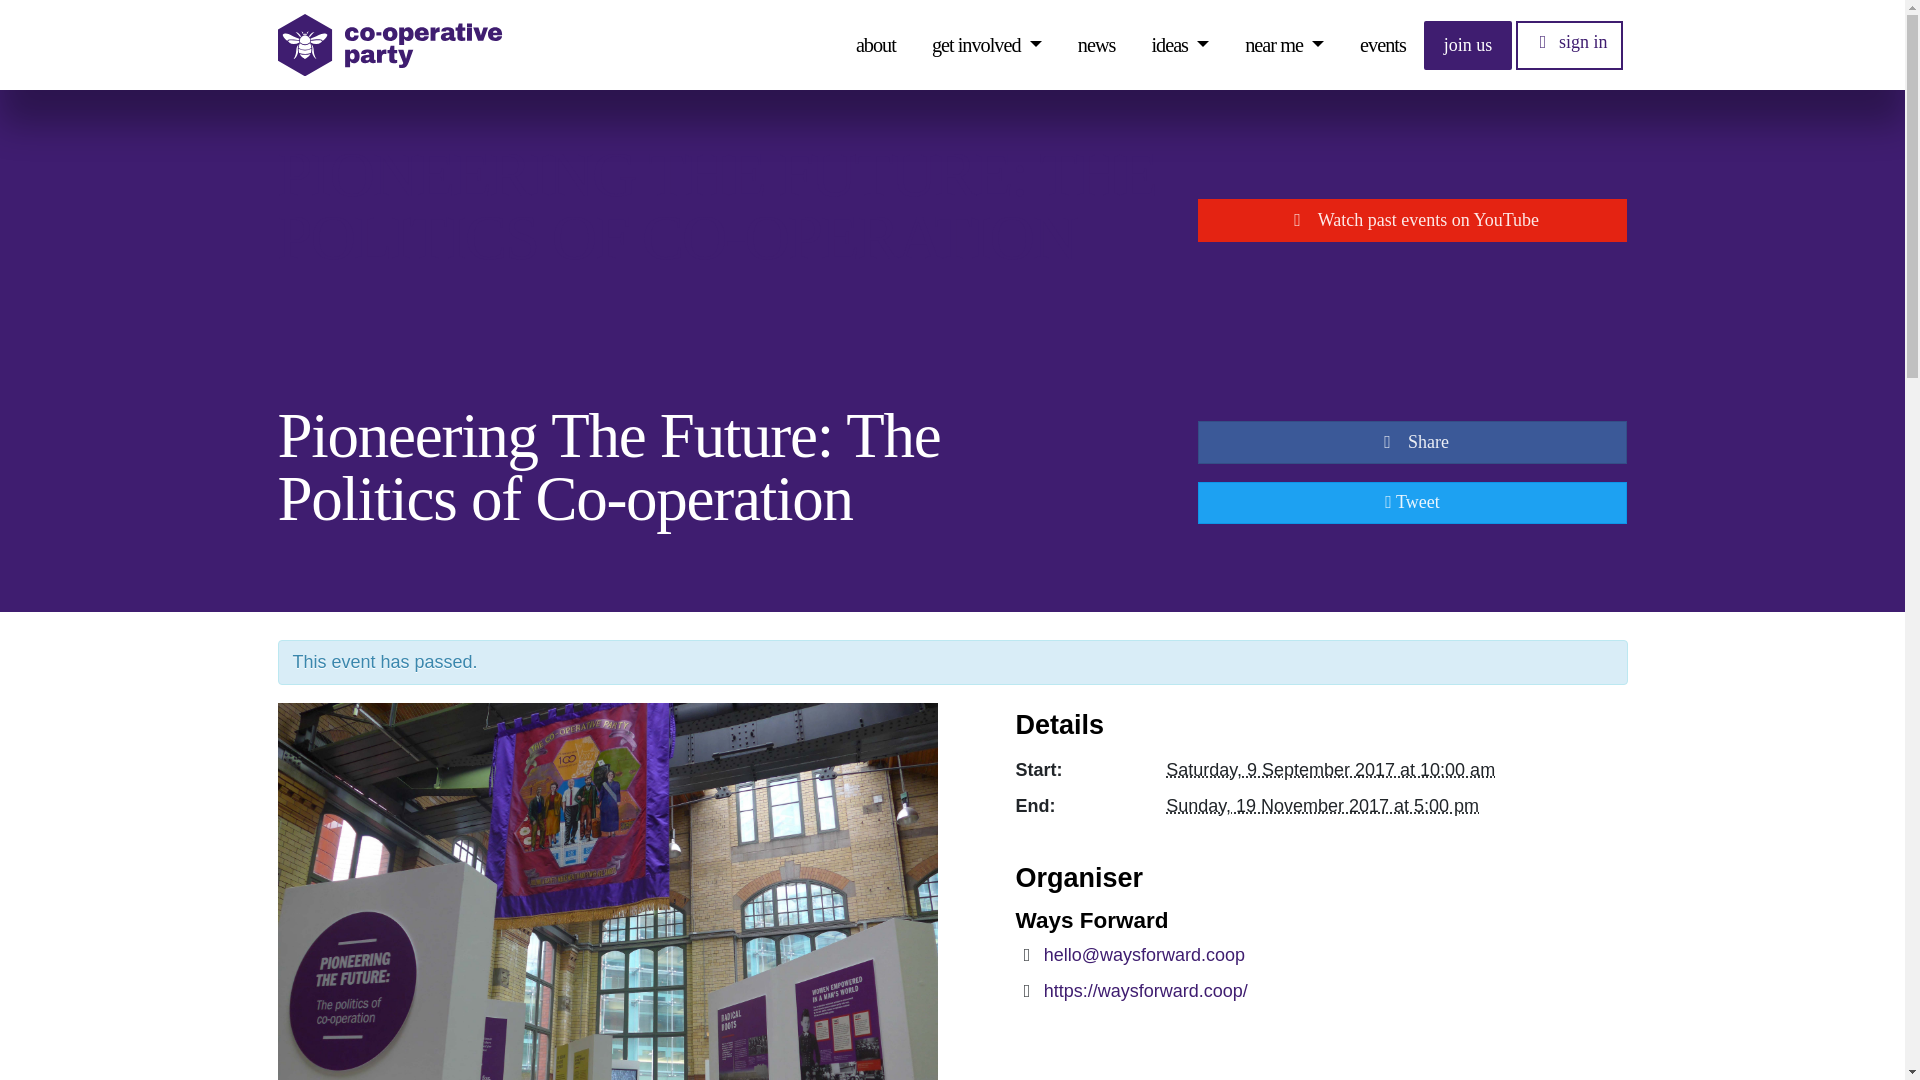  What do you see at coordinates (1413, 502) in the screenshot?
I see `Tweet` at bounding box center [1413, 502].